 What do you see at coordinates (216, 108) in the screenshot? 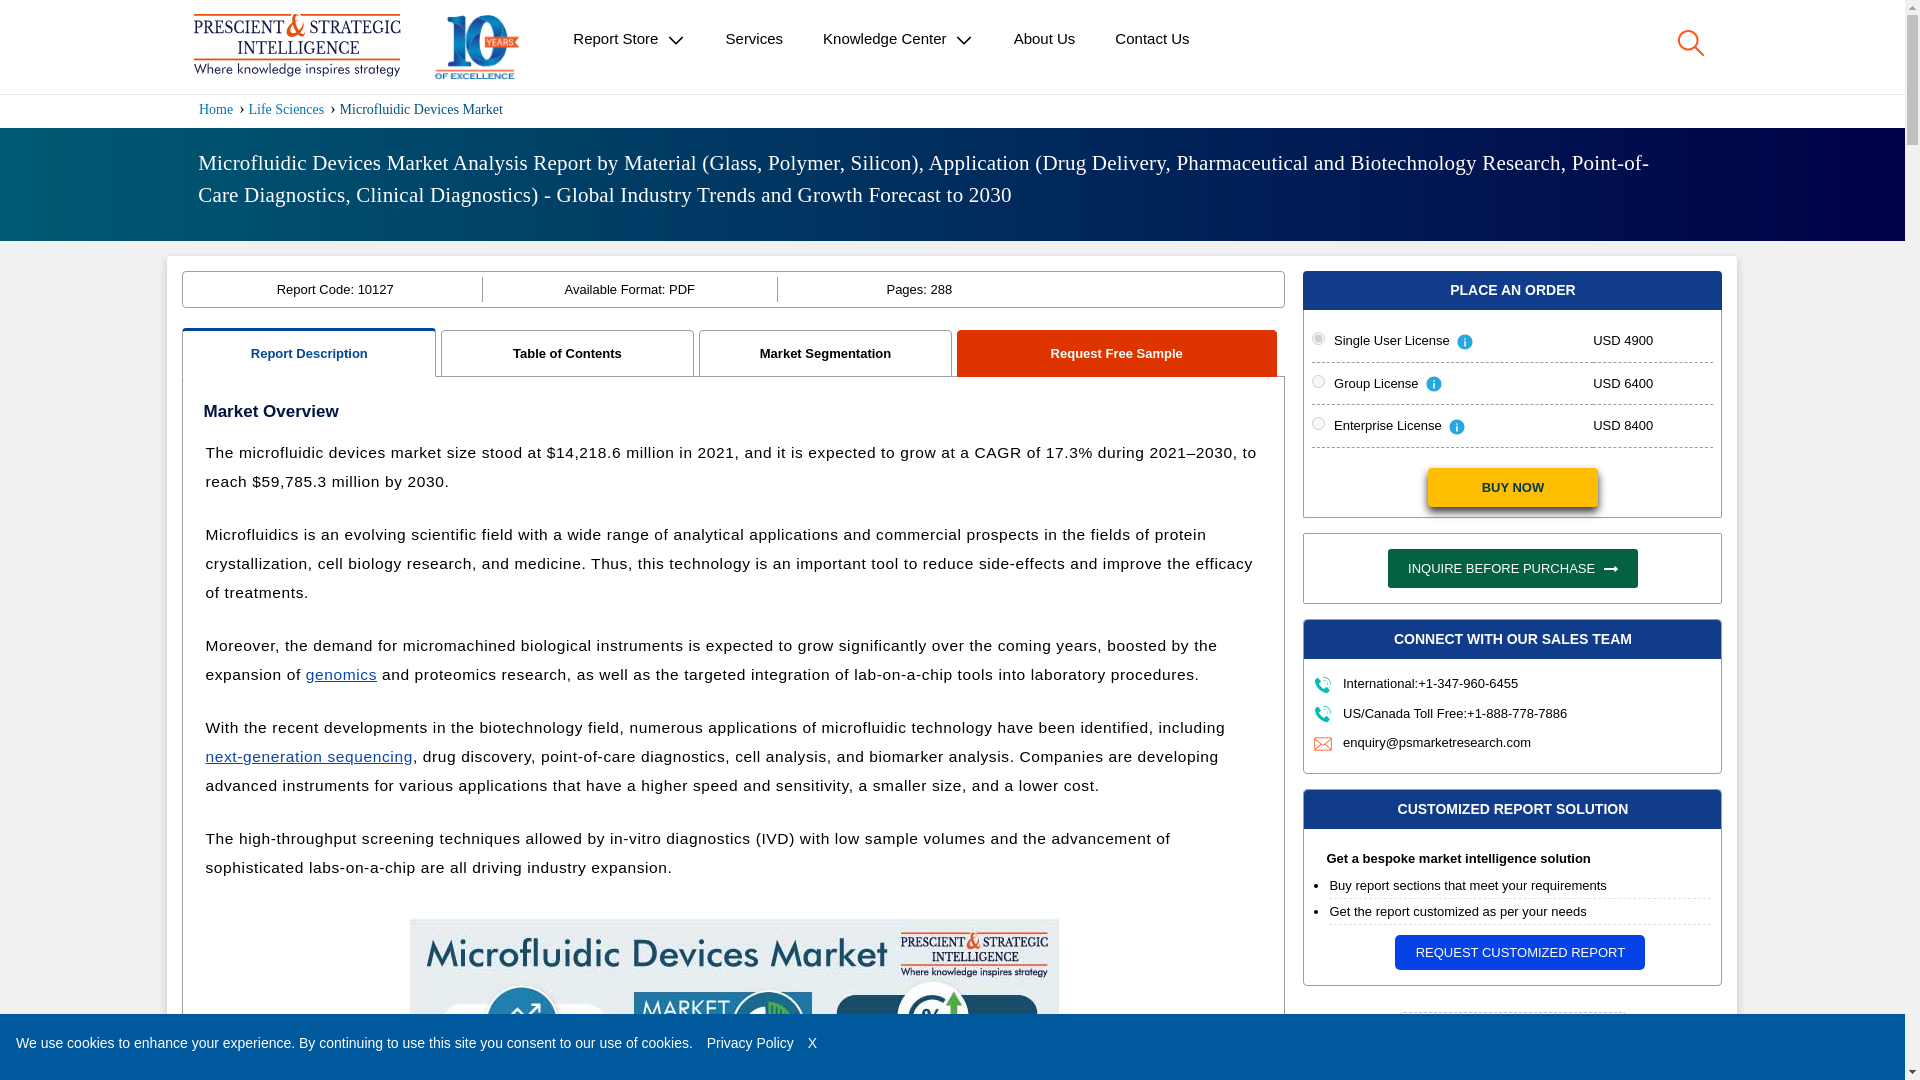
I see `Home` at bounding box center [216, 108].